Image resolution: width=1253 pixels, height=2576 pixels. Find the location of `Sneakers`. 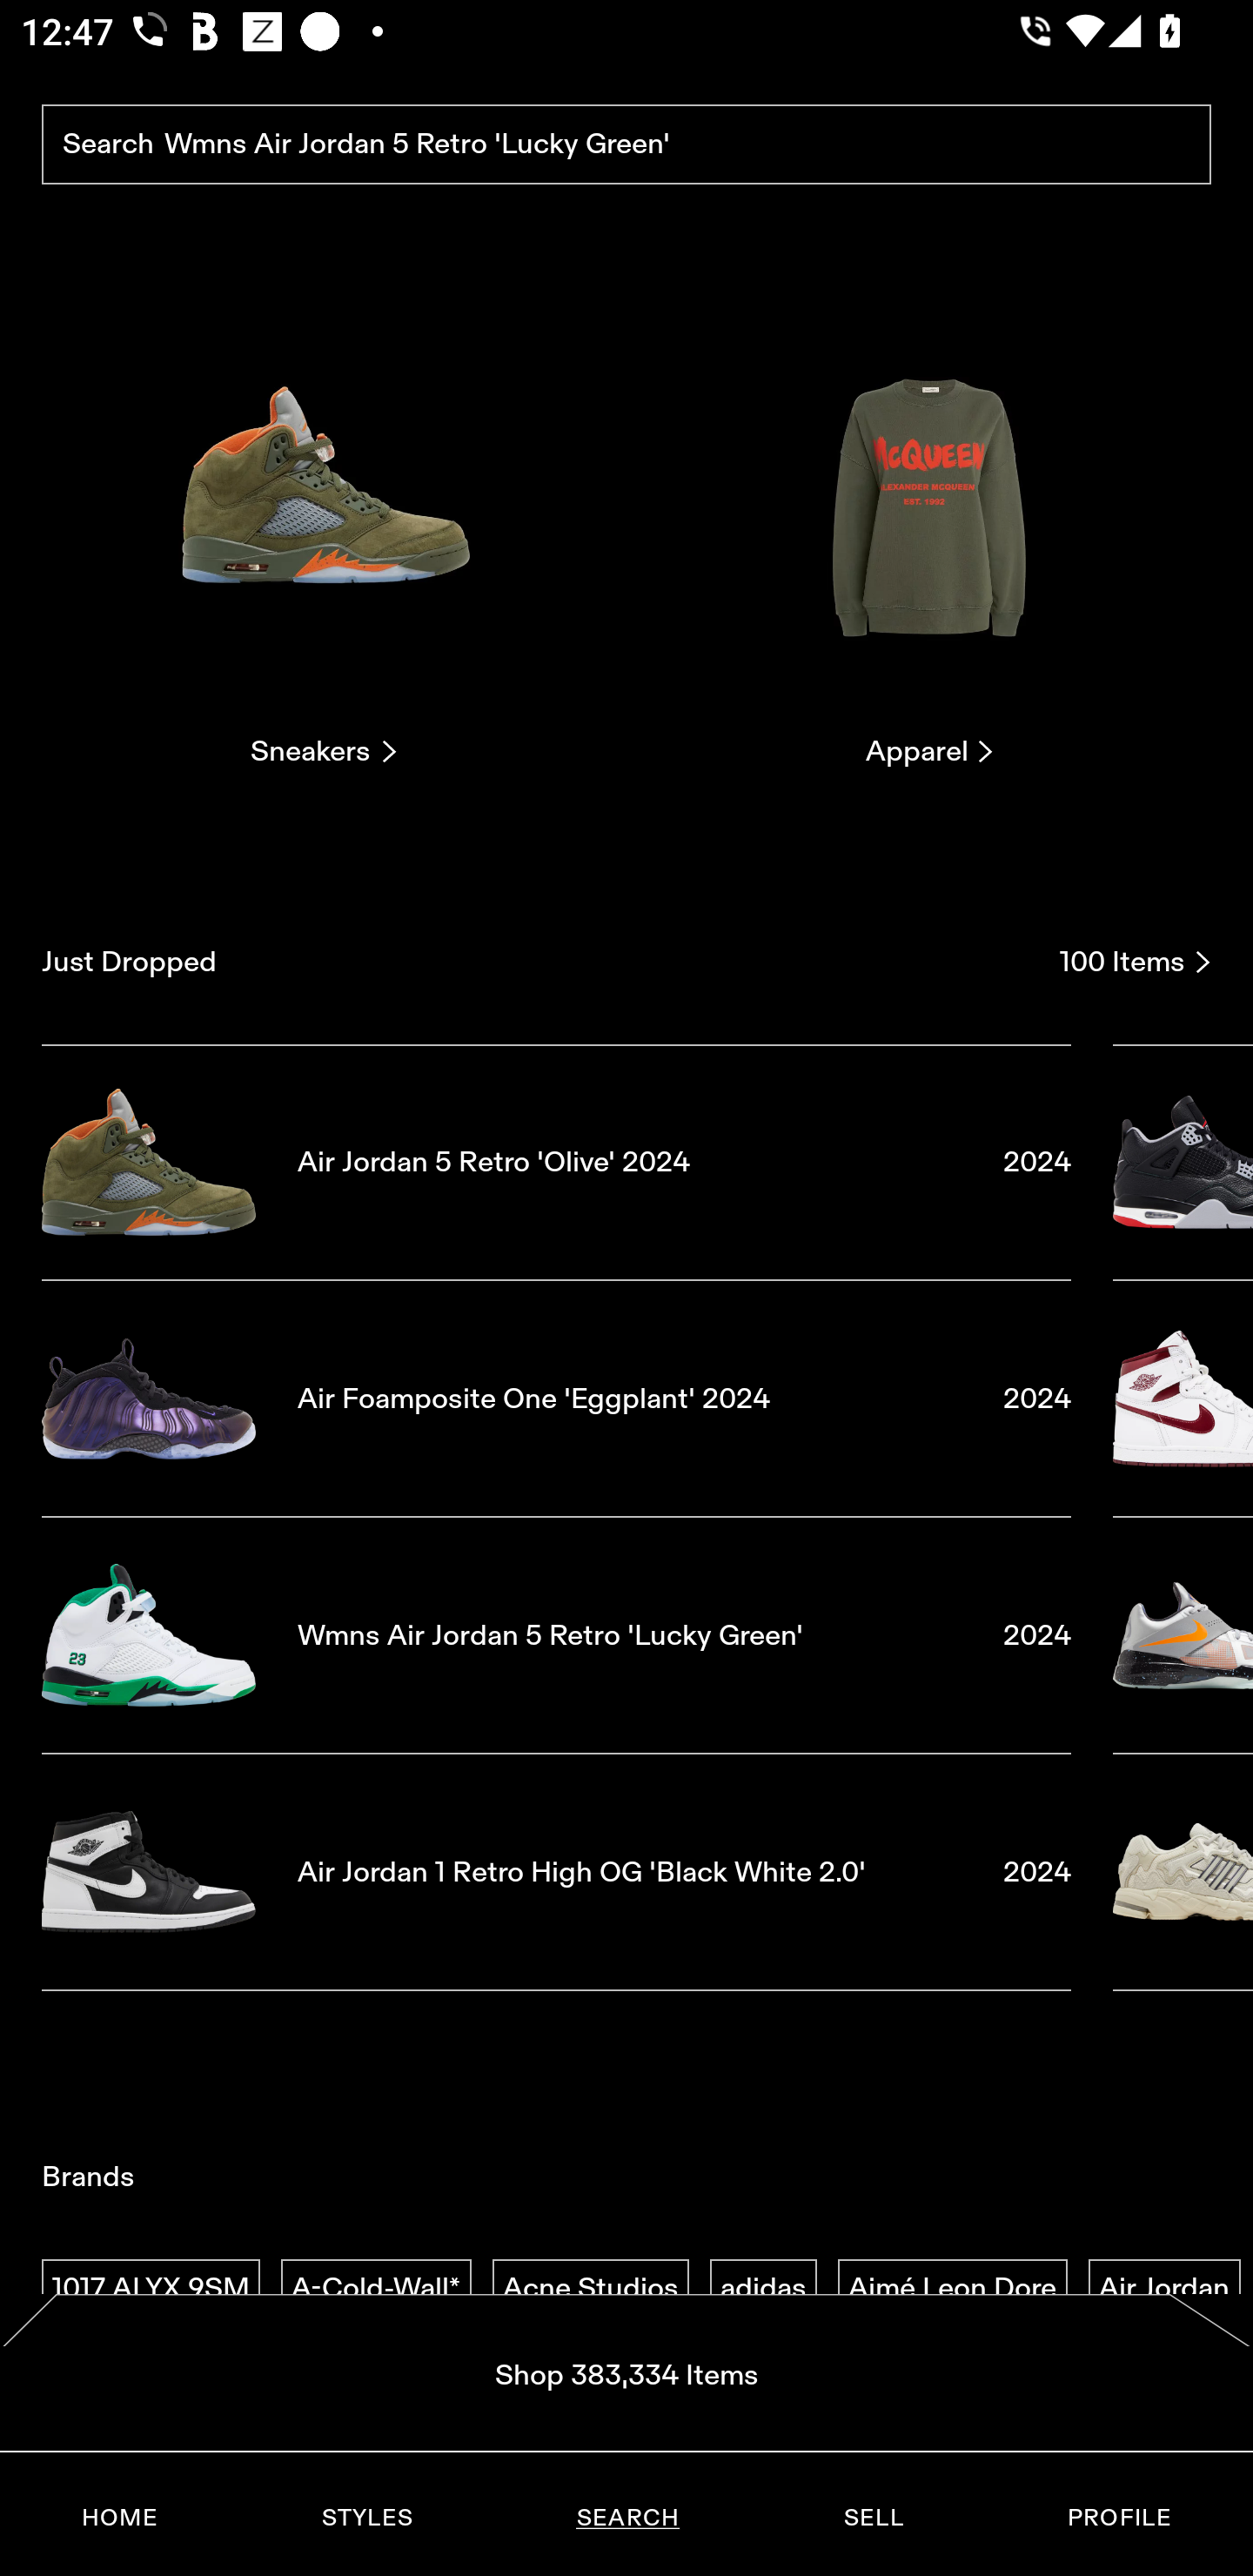

Sneakers is located at coordinates (323, 531).